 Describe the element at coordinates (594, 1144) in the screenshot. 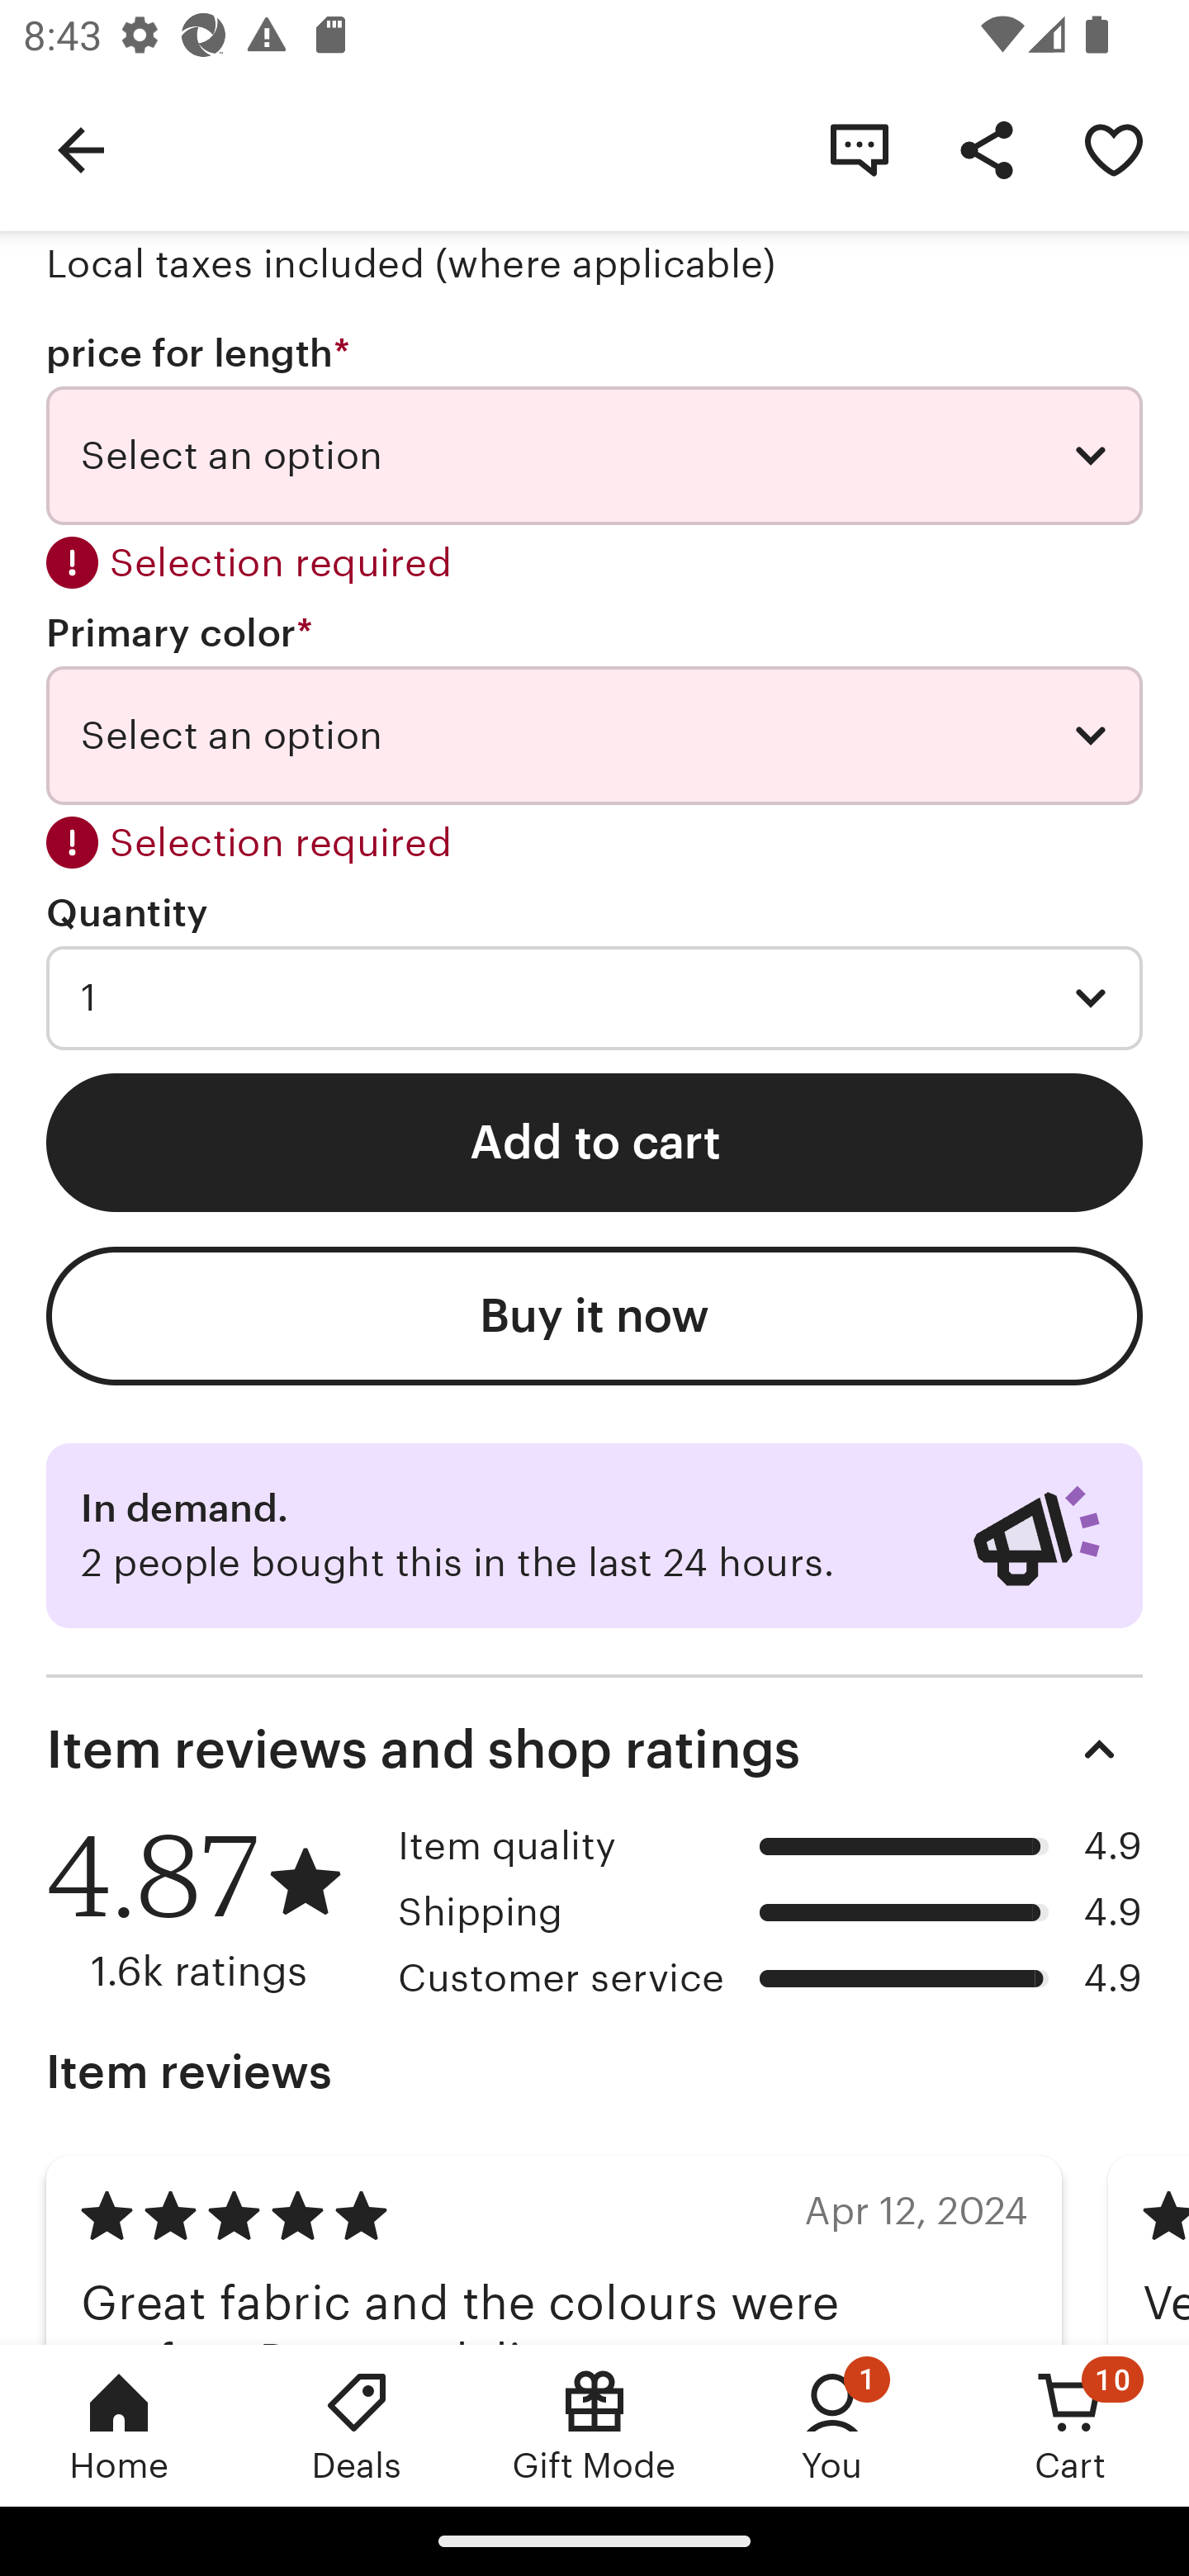

I see `Add to cart` at that location.